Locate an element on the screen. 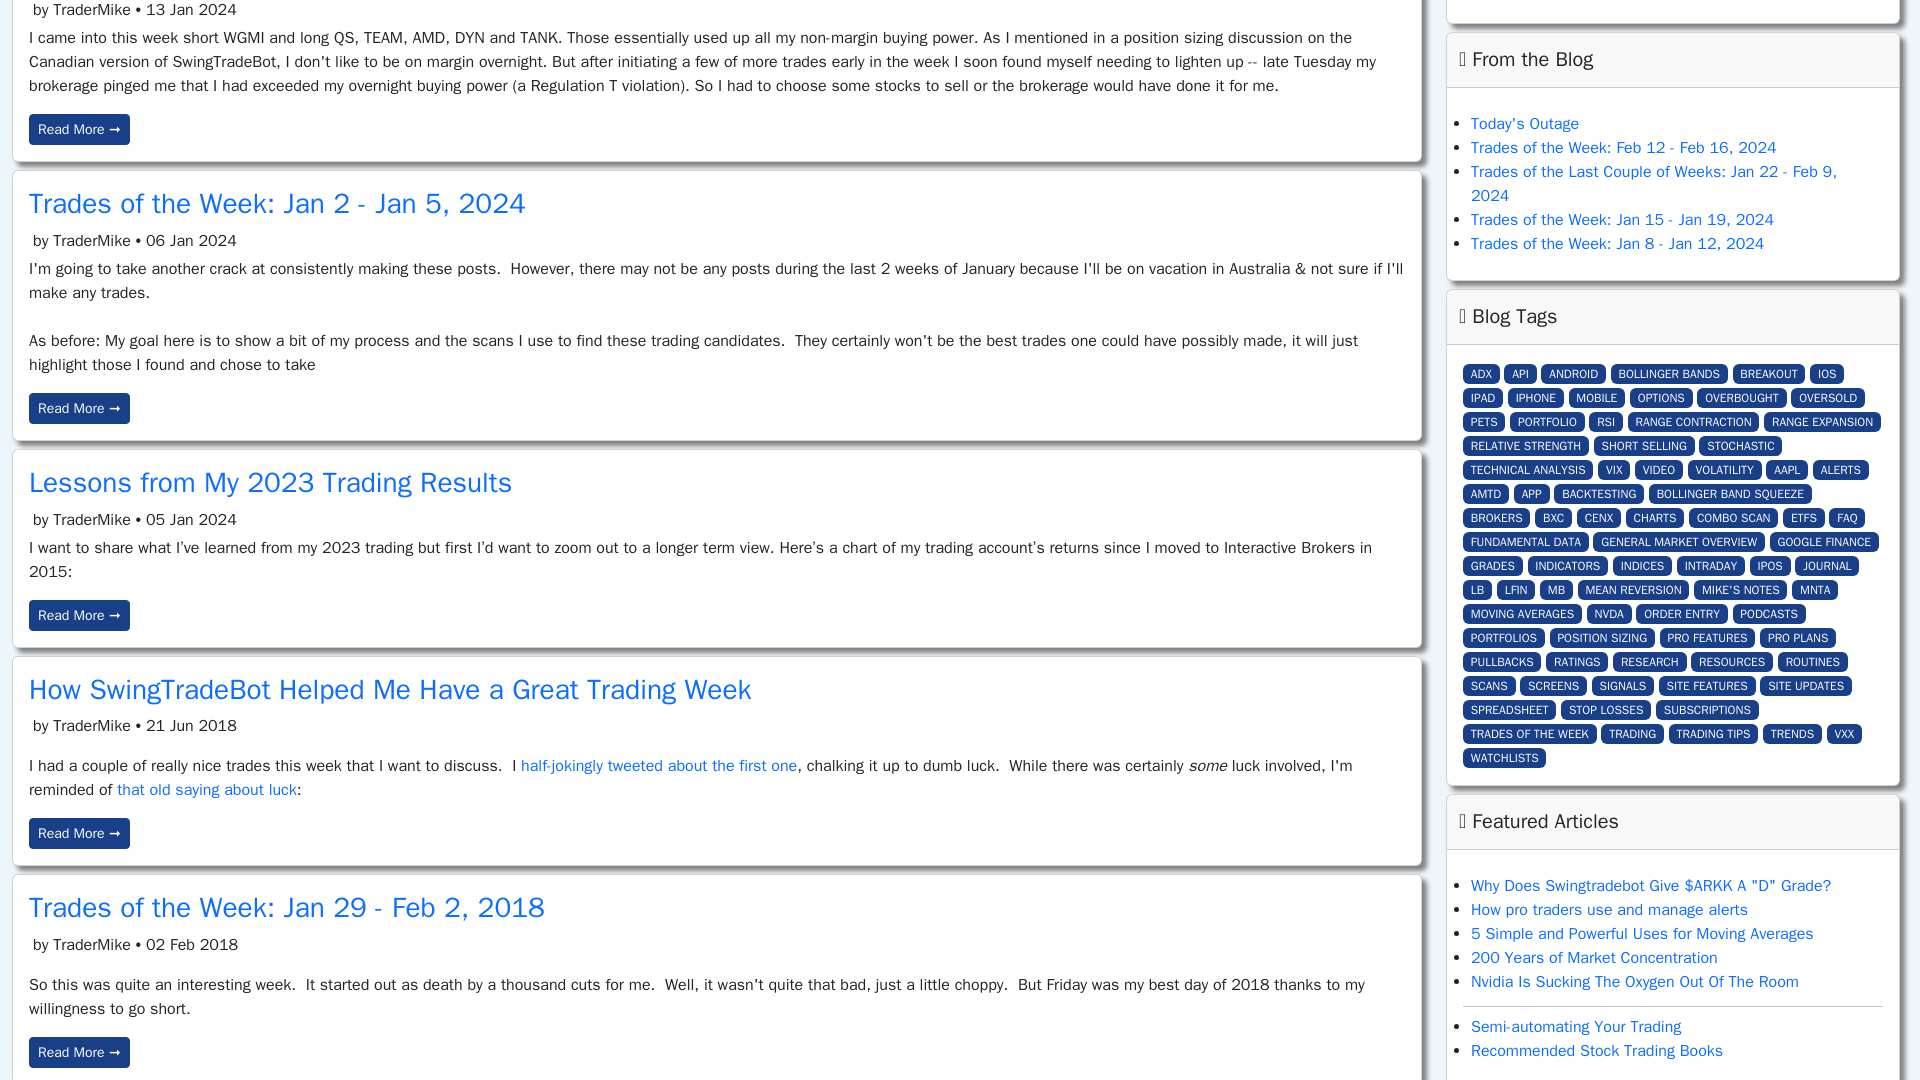 This screenshot has width=1920, height=1080. Lessons from My 2023 Trading Results is located at coordinates (270, 482).